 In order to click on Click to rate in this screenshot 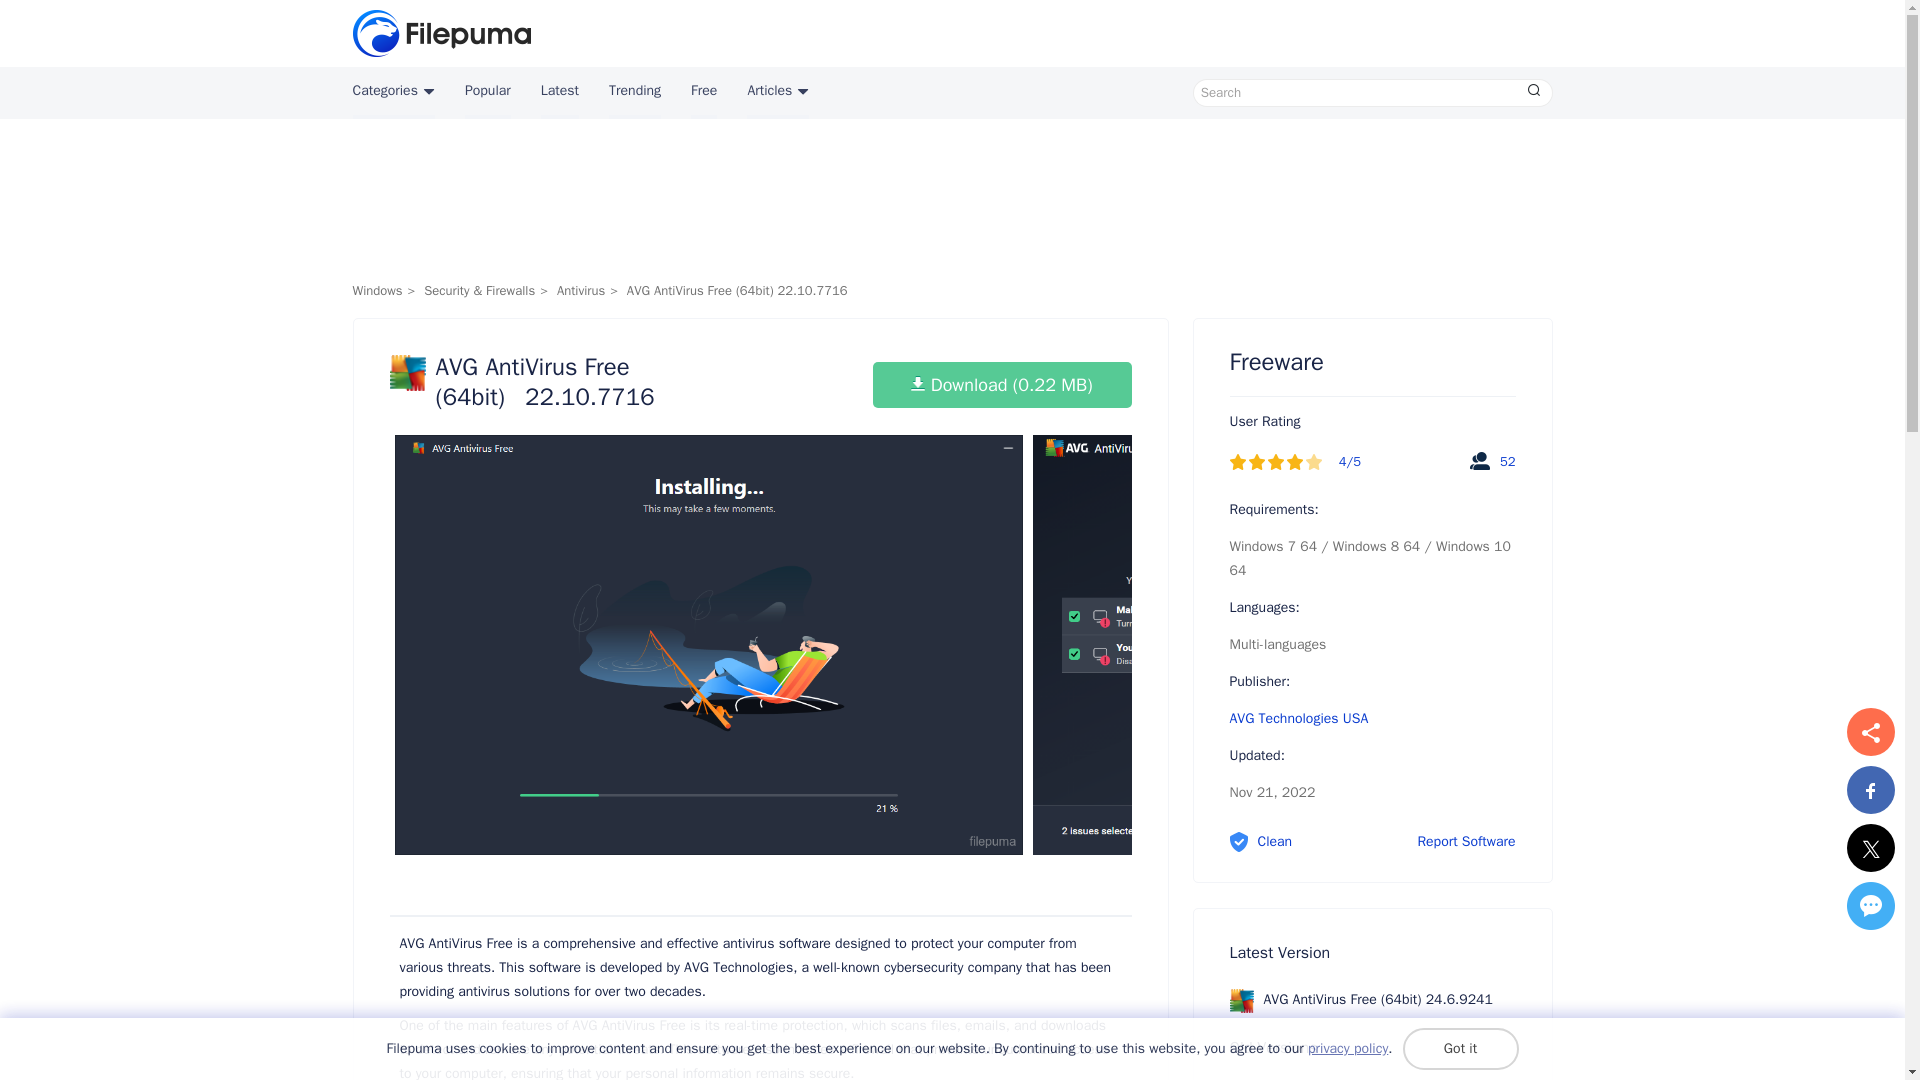, I will do `click(1314, 461)`.